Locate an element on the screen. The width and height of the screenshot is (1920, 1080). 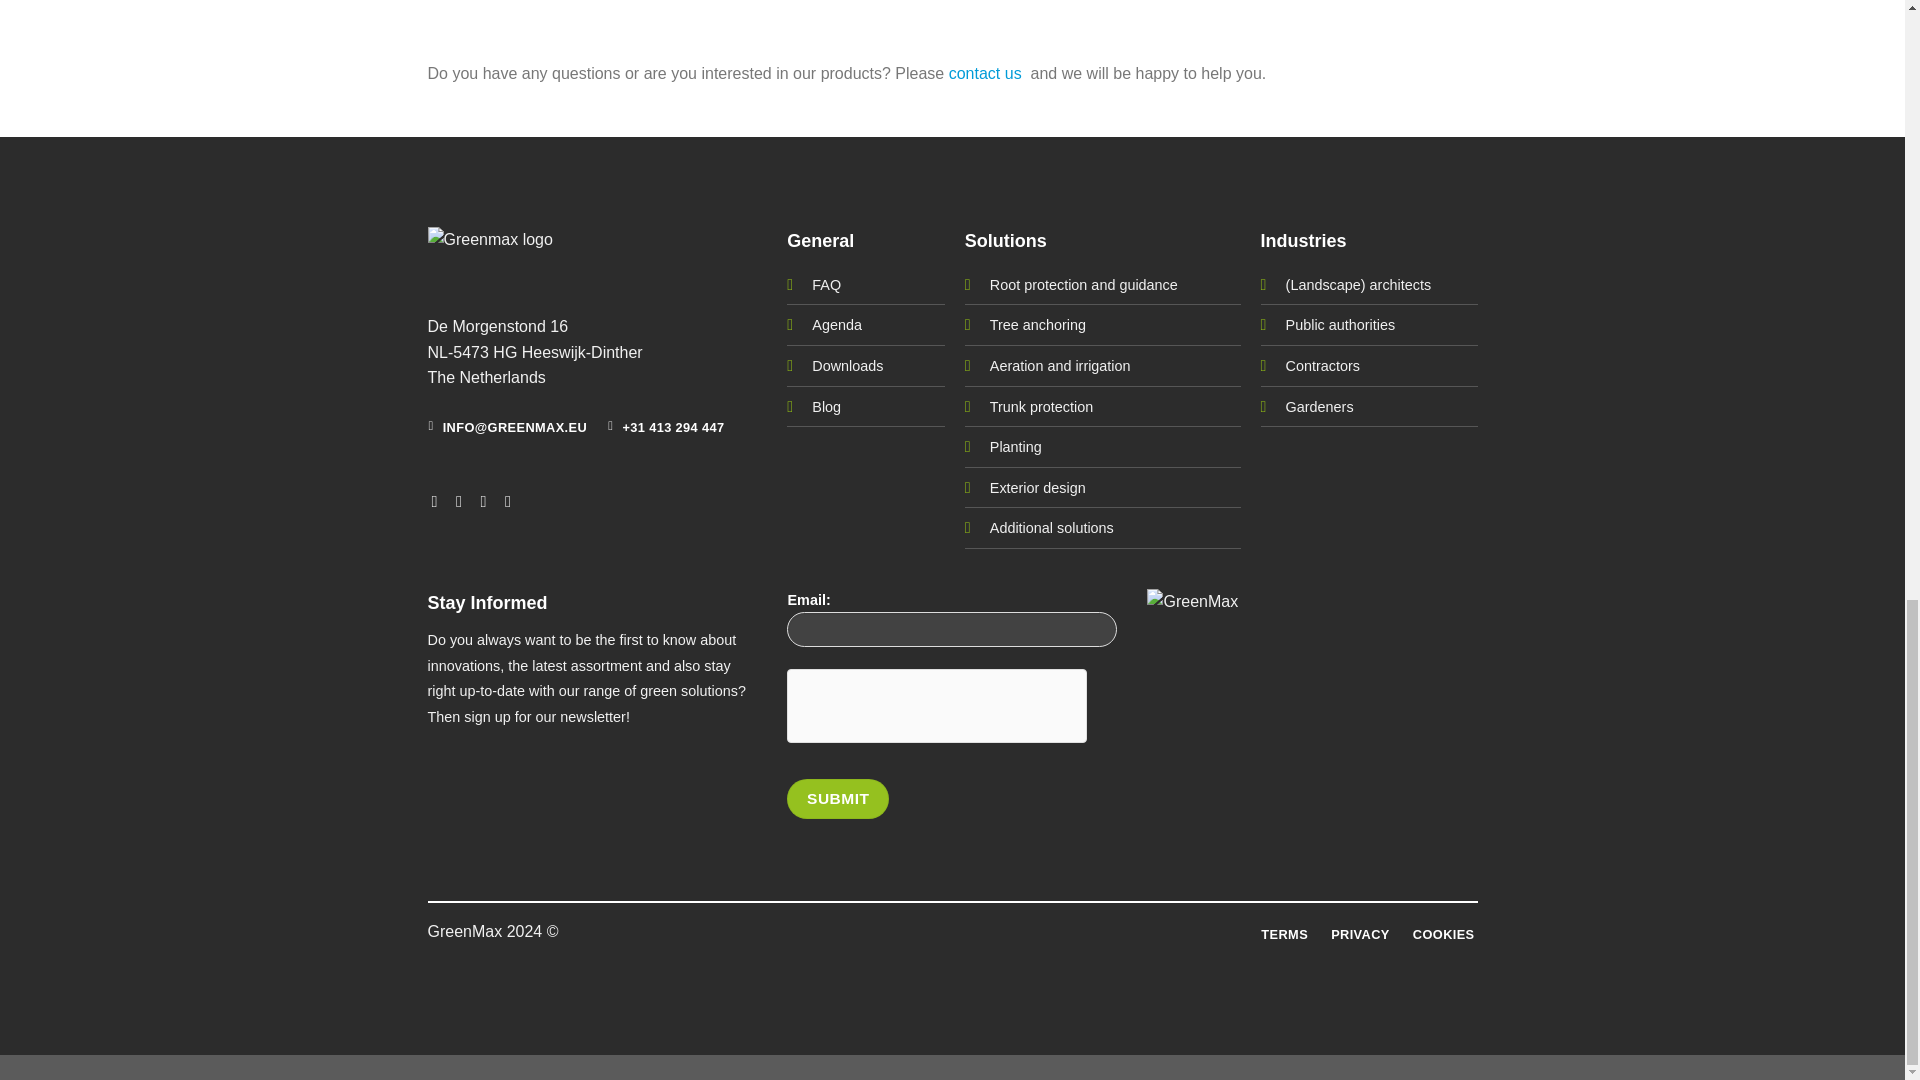
Follow on LinkedIn is located at coordinates (489, 500).